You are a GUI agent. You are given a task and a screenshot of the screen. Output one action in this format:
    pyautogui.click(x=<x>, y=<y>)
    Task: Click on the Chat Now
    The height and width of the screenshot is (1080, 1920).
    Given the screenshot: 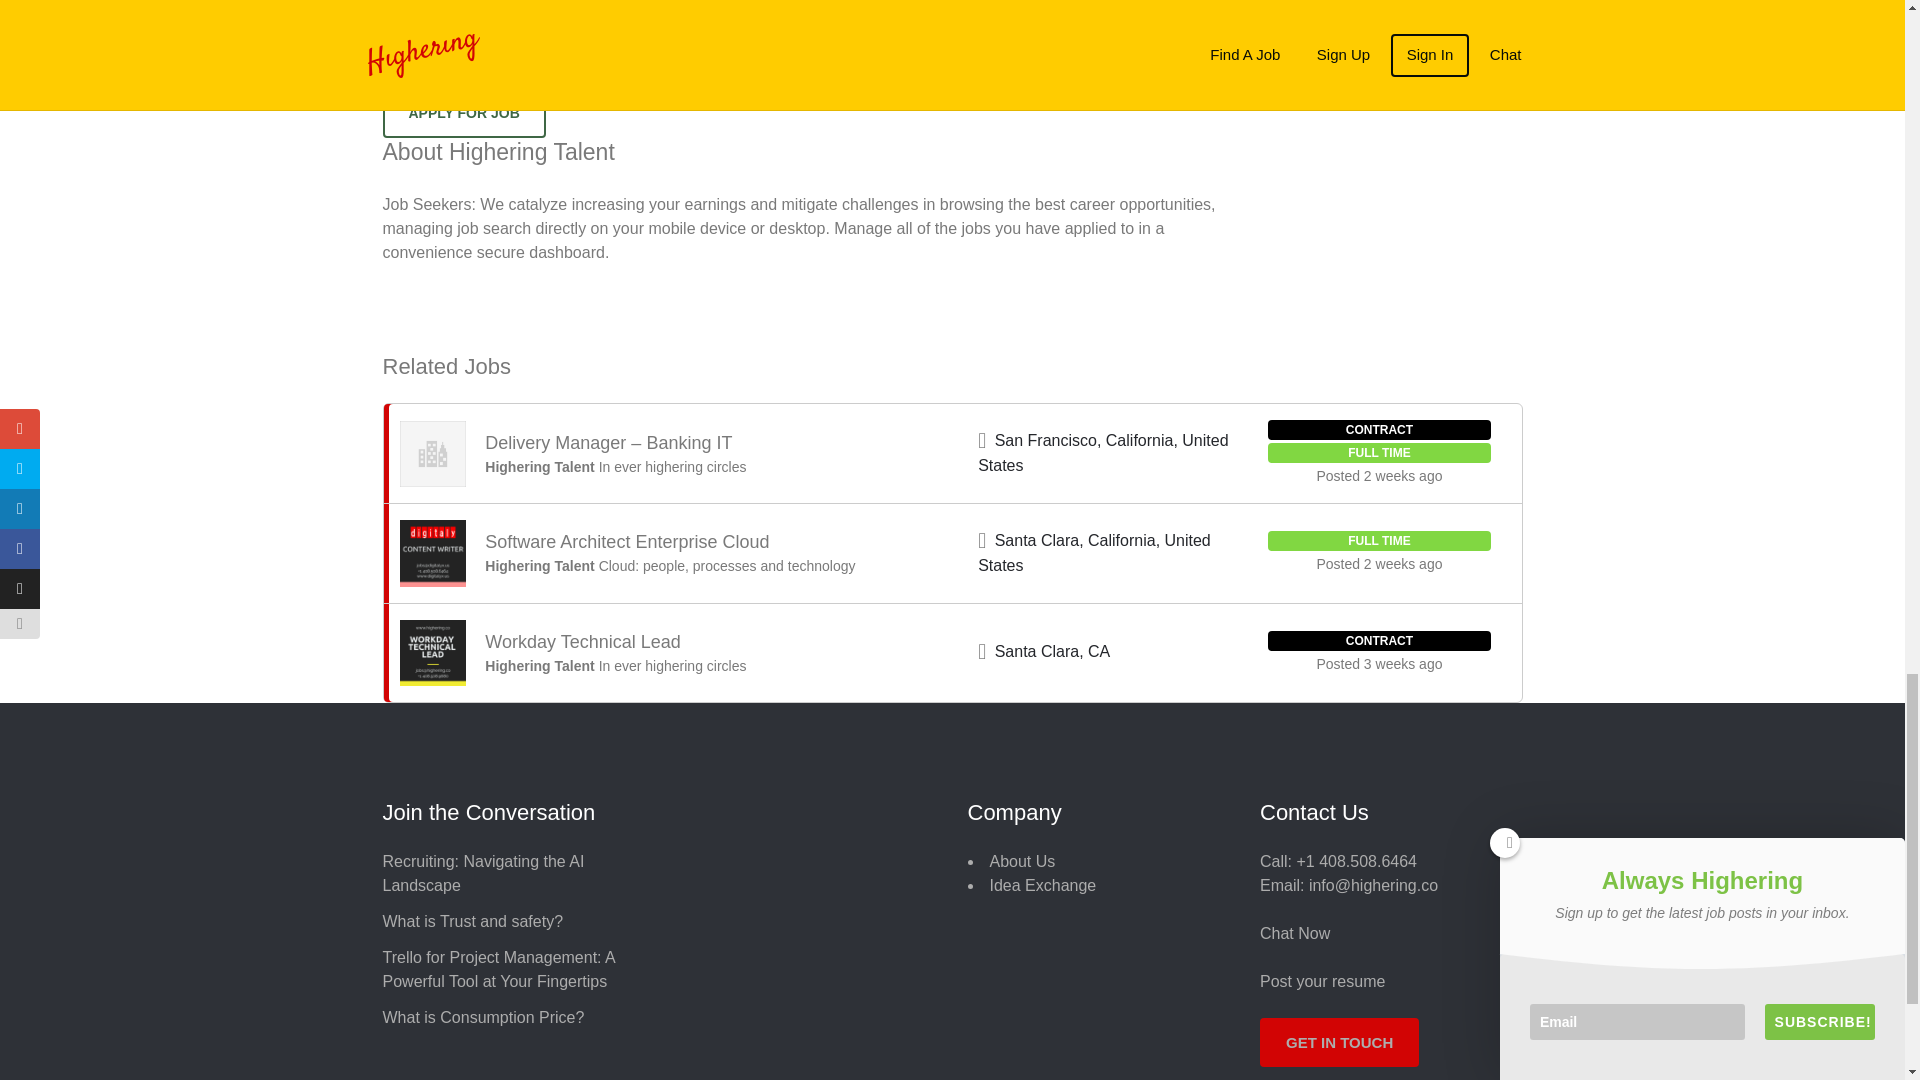 What is the action you would take?
    pyautogui.click(x=1294, y=932)
    